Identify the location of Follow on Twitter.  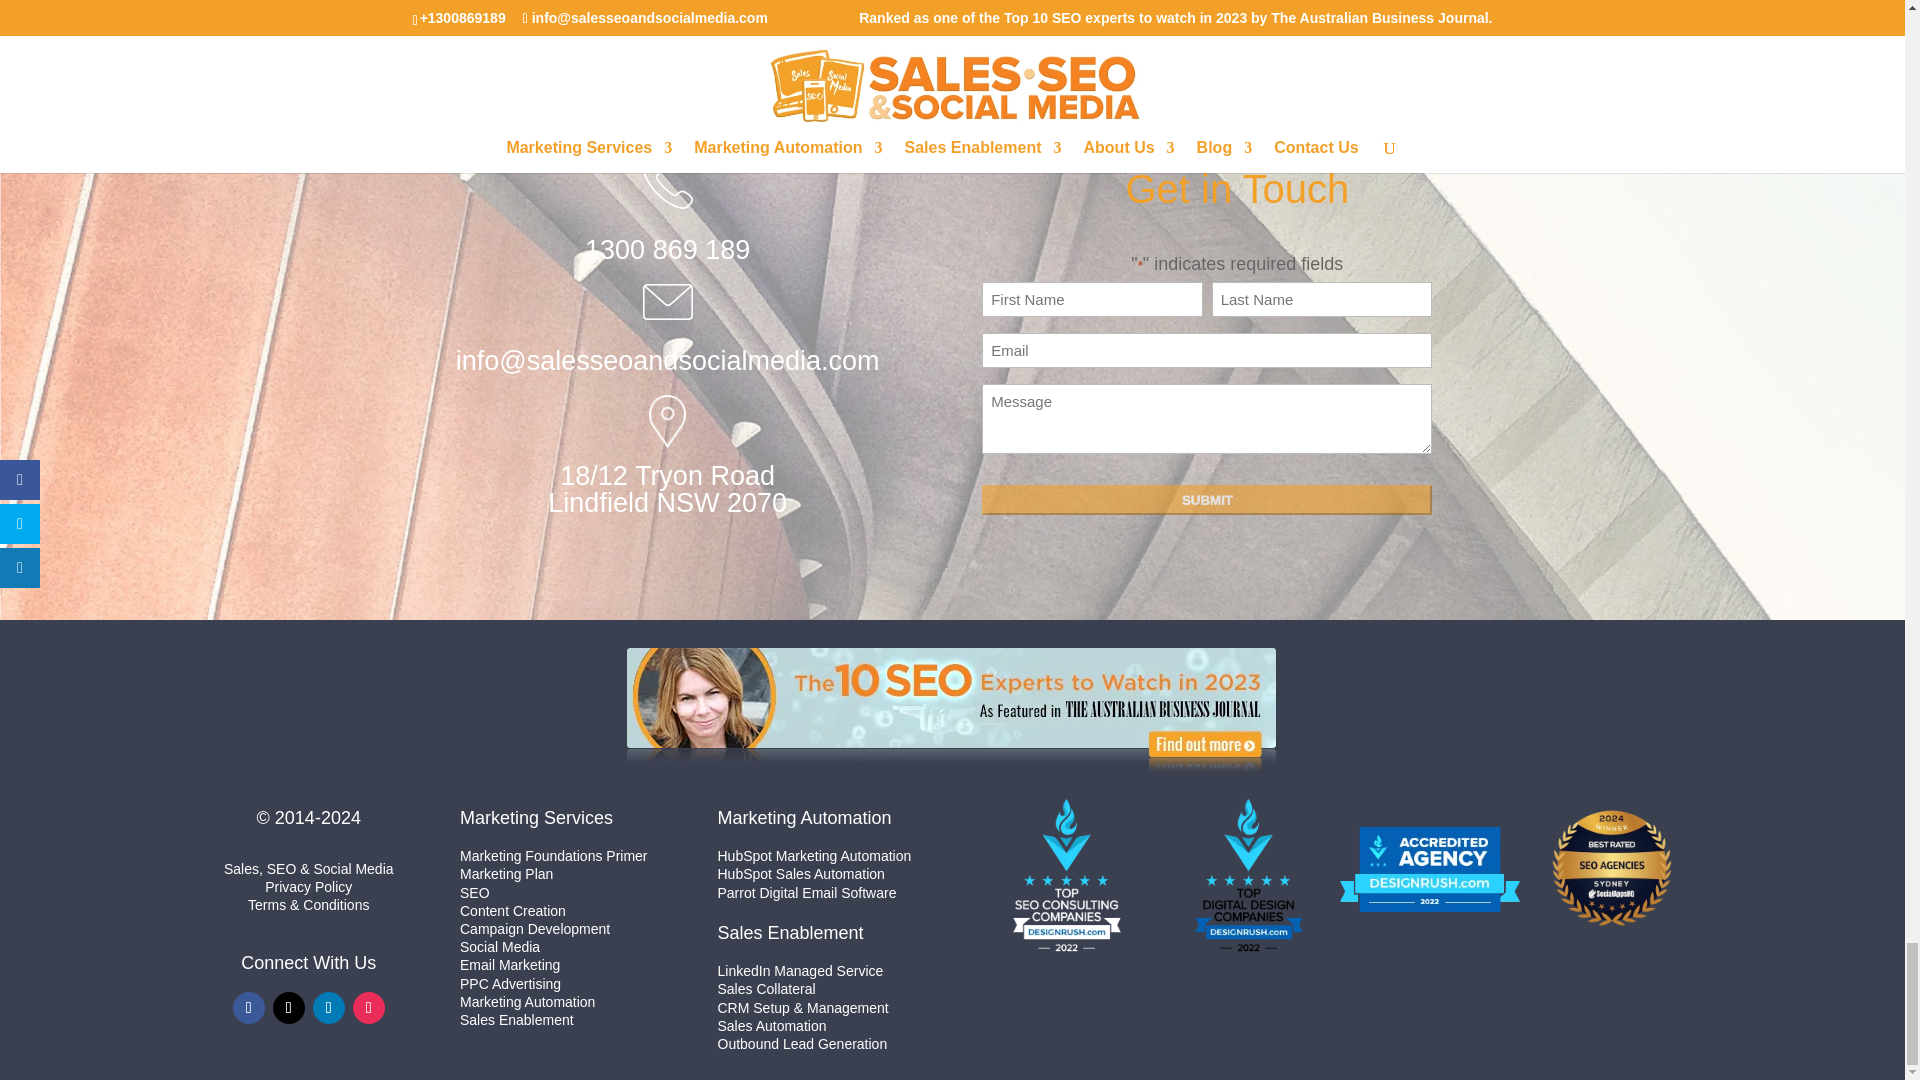
(288, 1008).